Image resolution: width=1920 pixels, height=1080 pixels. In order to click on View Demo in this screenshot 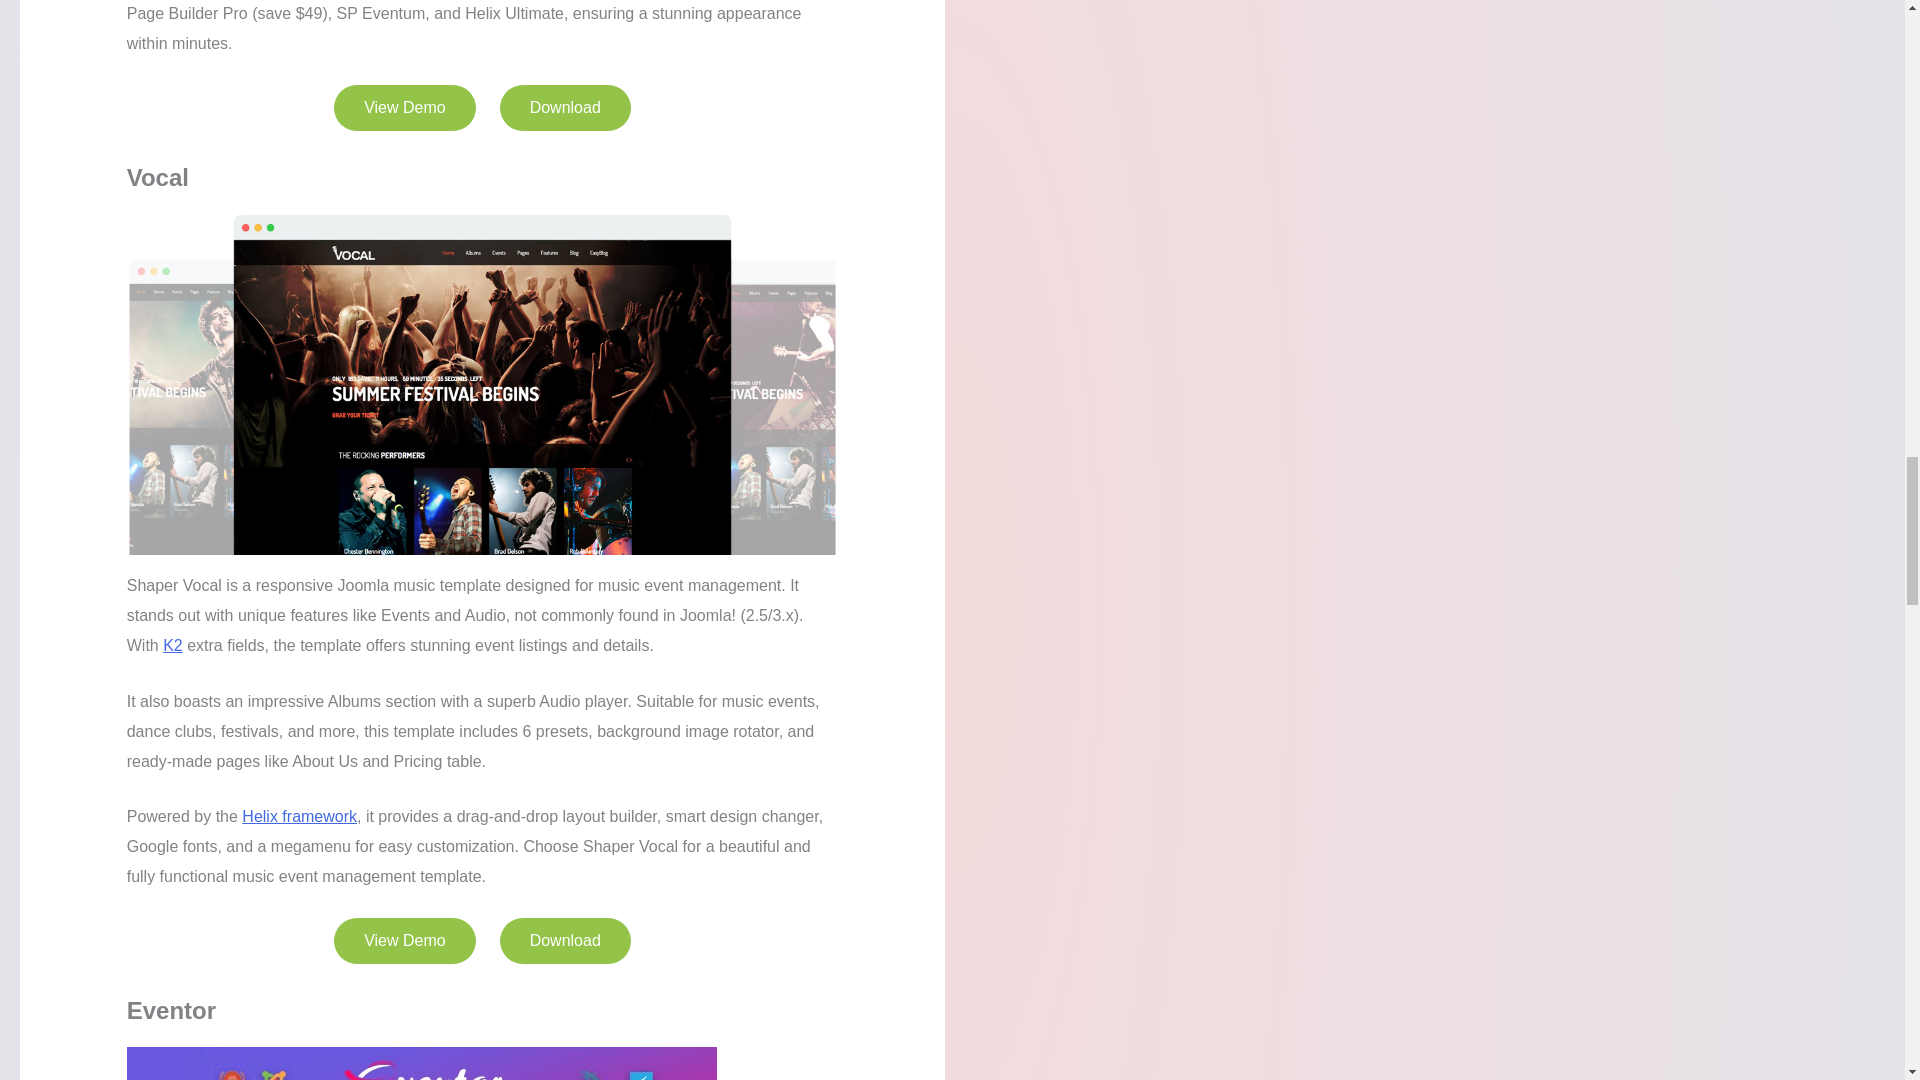, I will do `click(405, 108)`.